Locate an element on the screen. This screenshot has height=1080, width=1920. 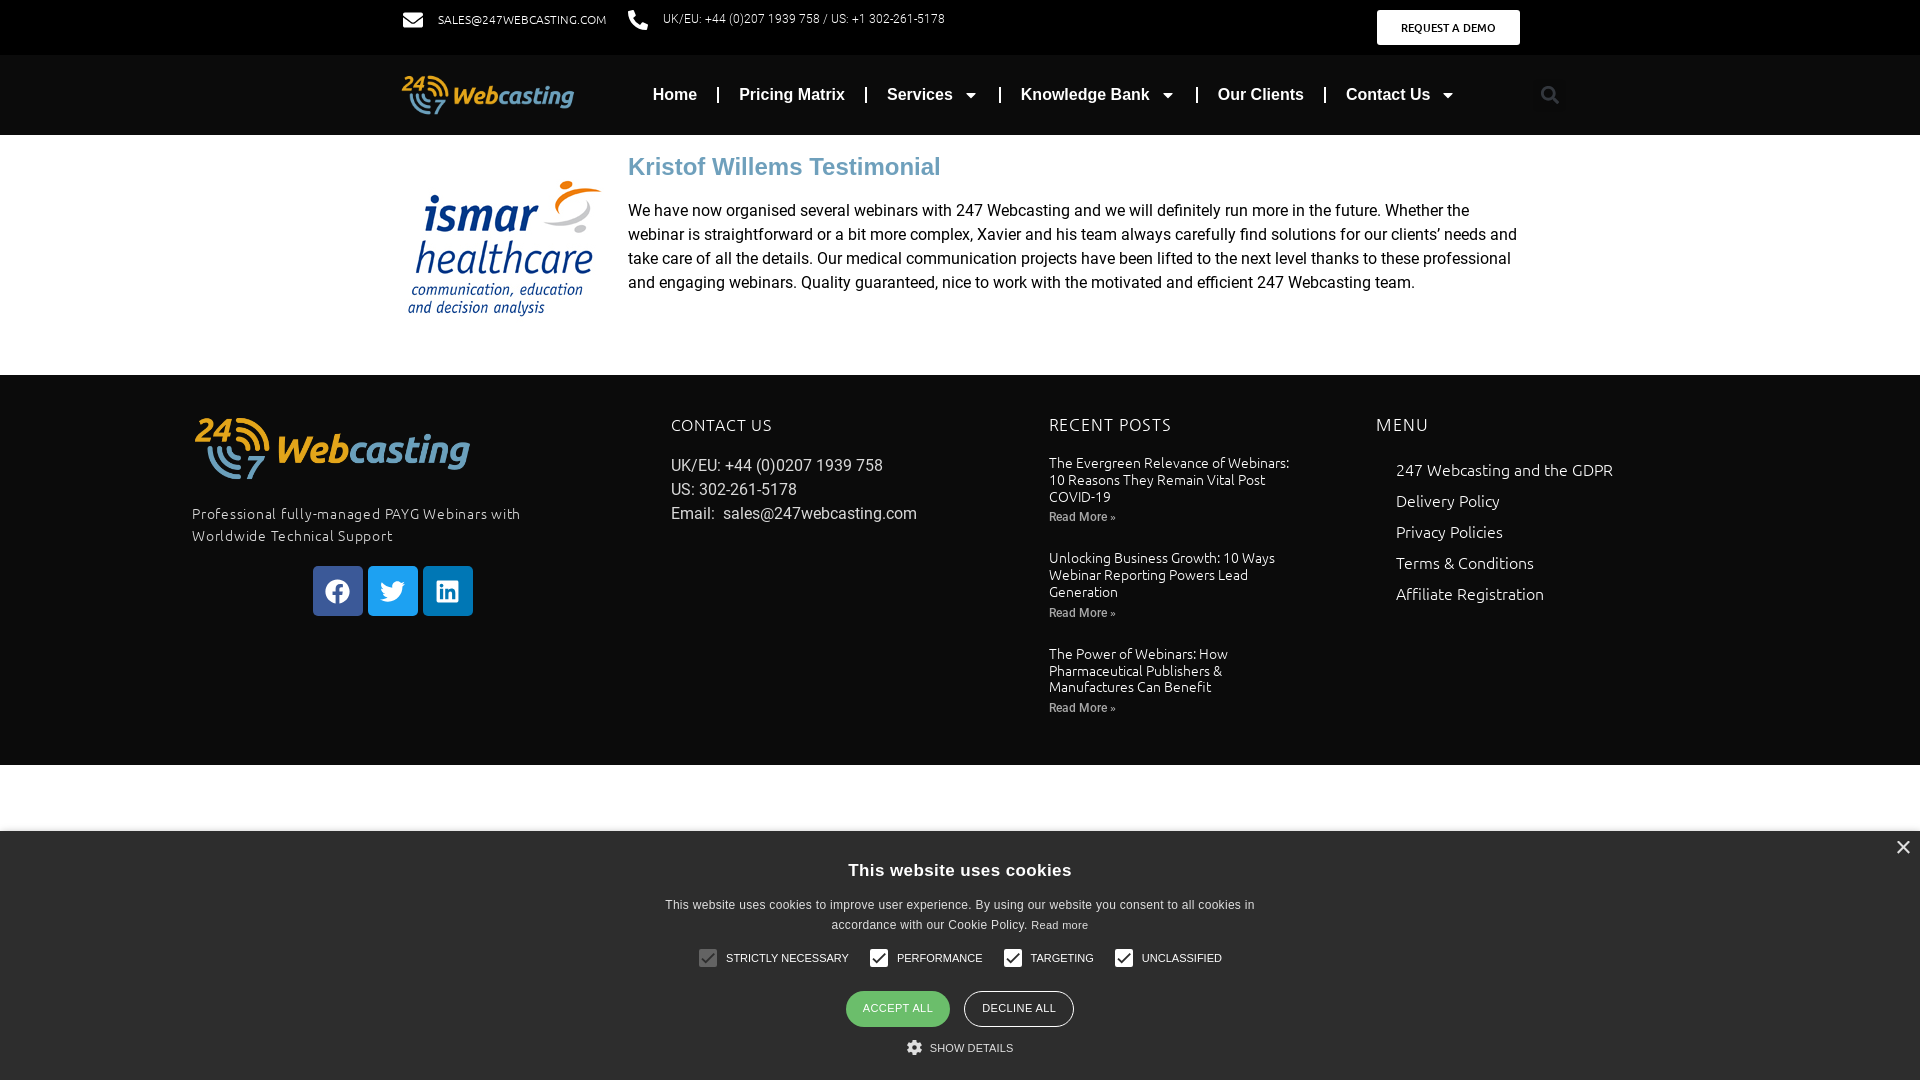
REQUEST A DEMO is located at coordinates (1448, 28).